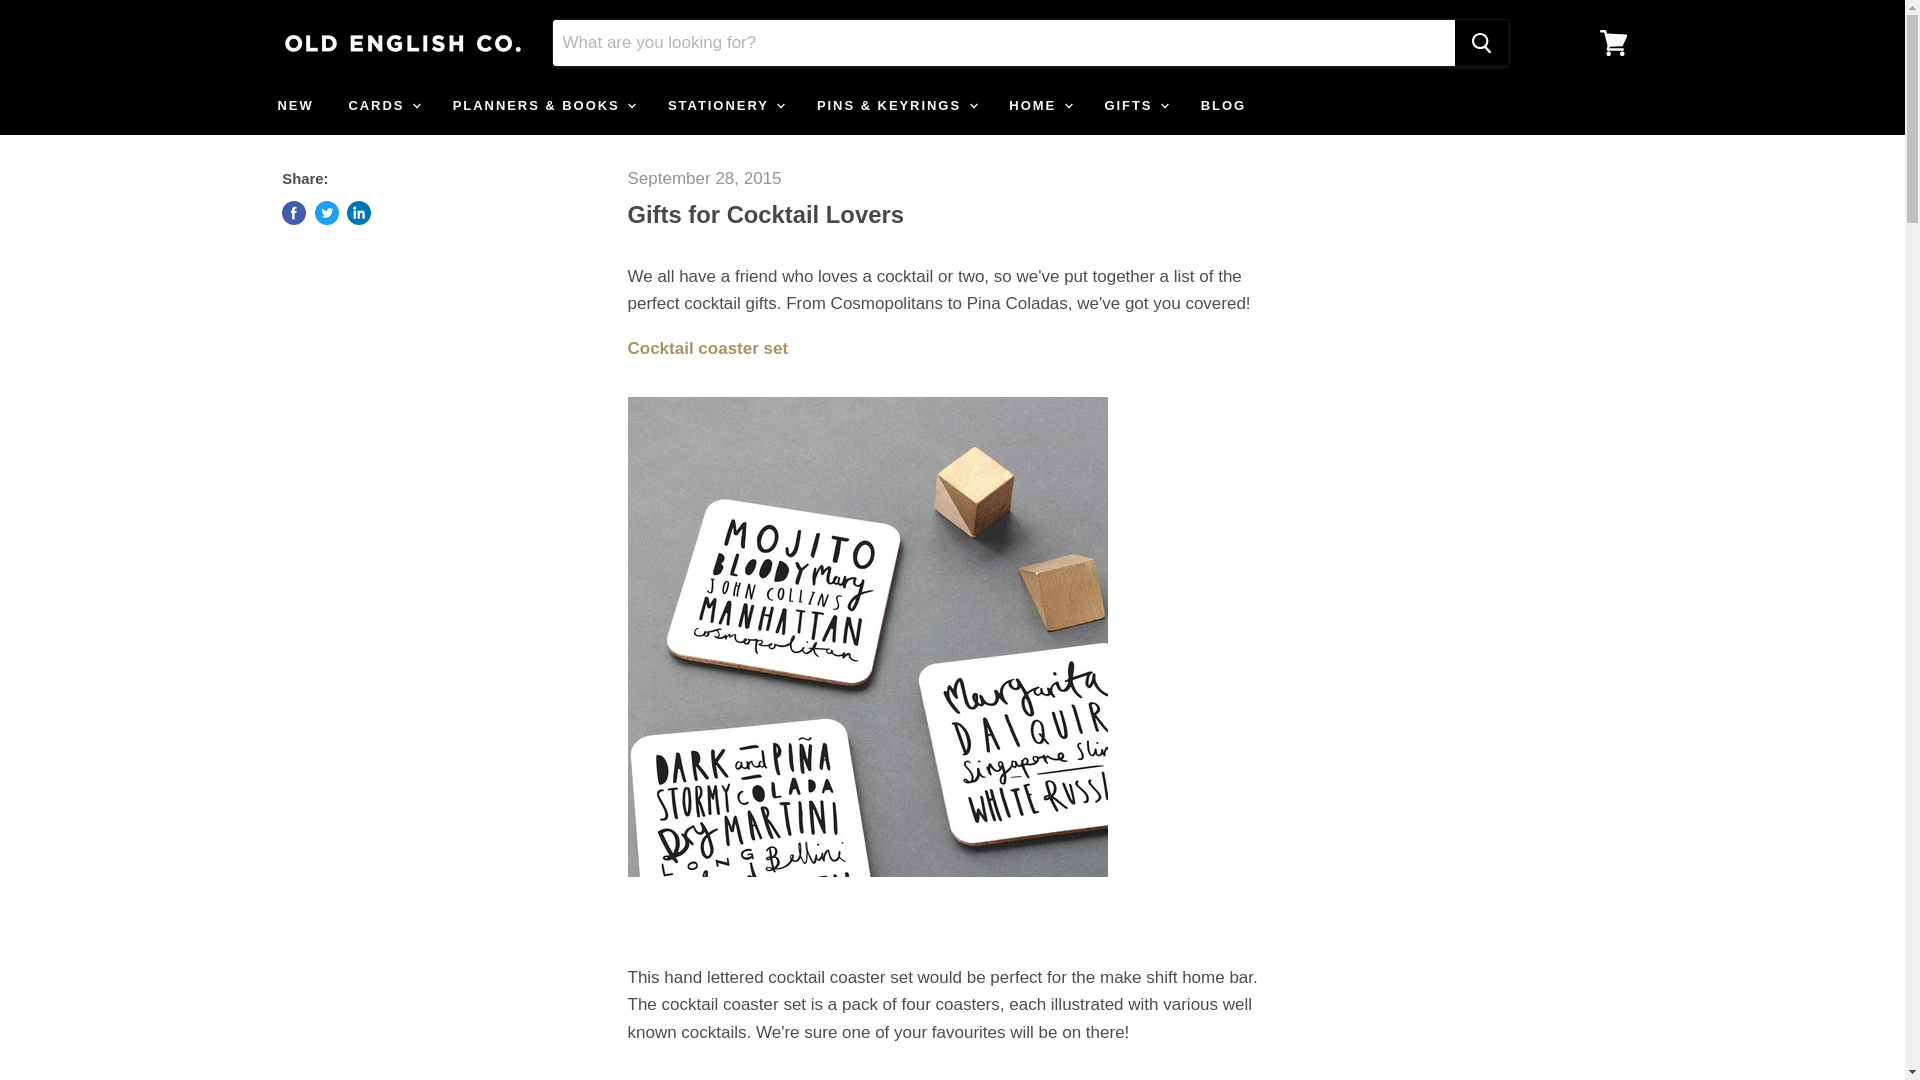  Describe the element at coordinates (724, 106) in the screenshot. I see `STATIONERY` at that location.